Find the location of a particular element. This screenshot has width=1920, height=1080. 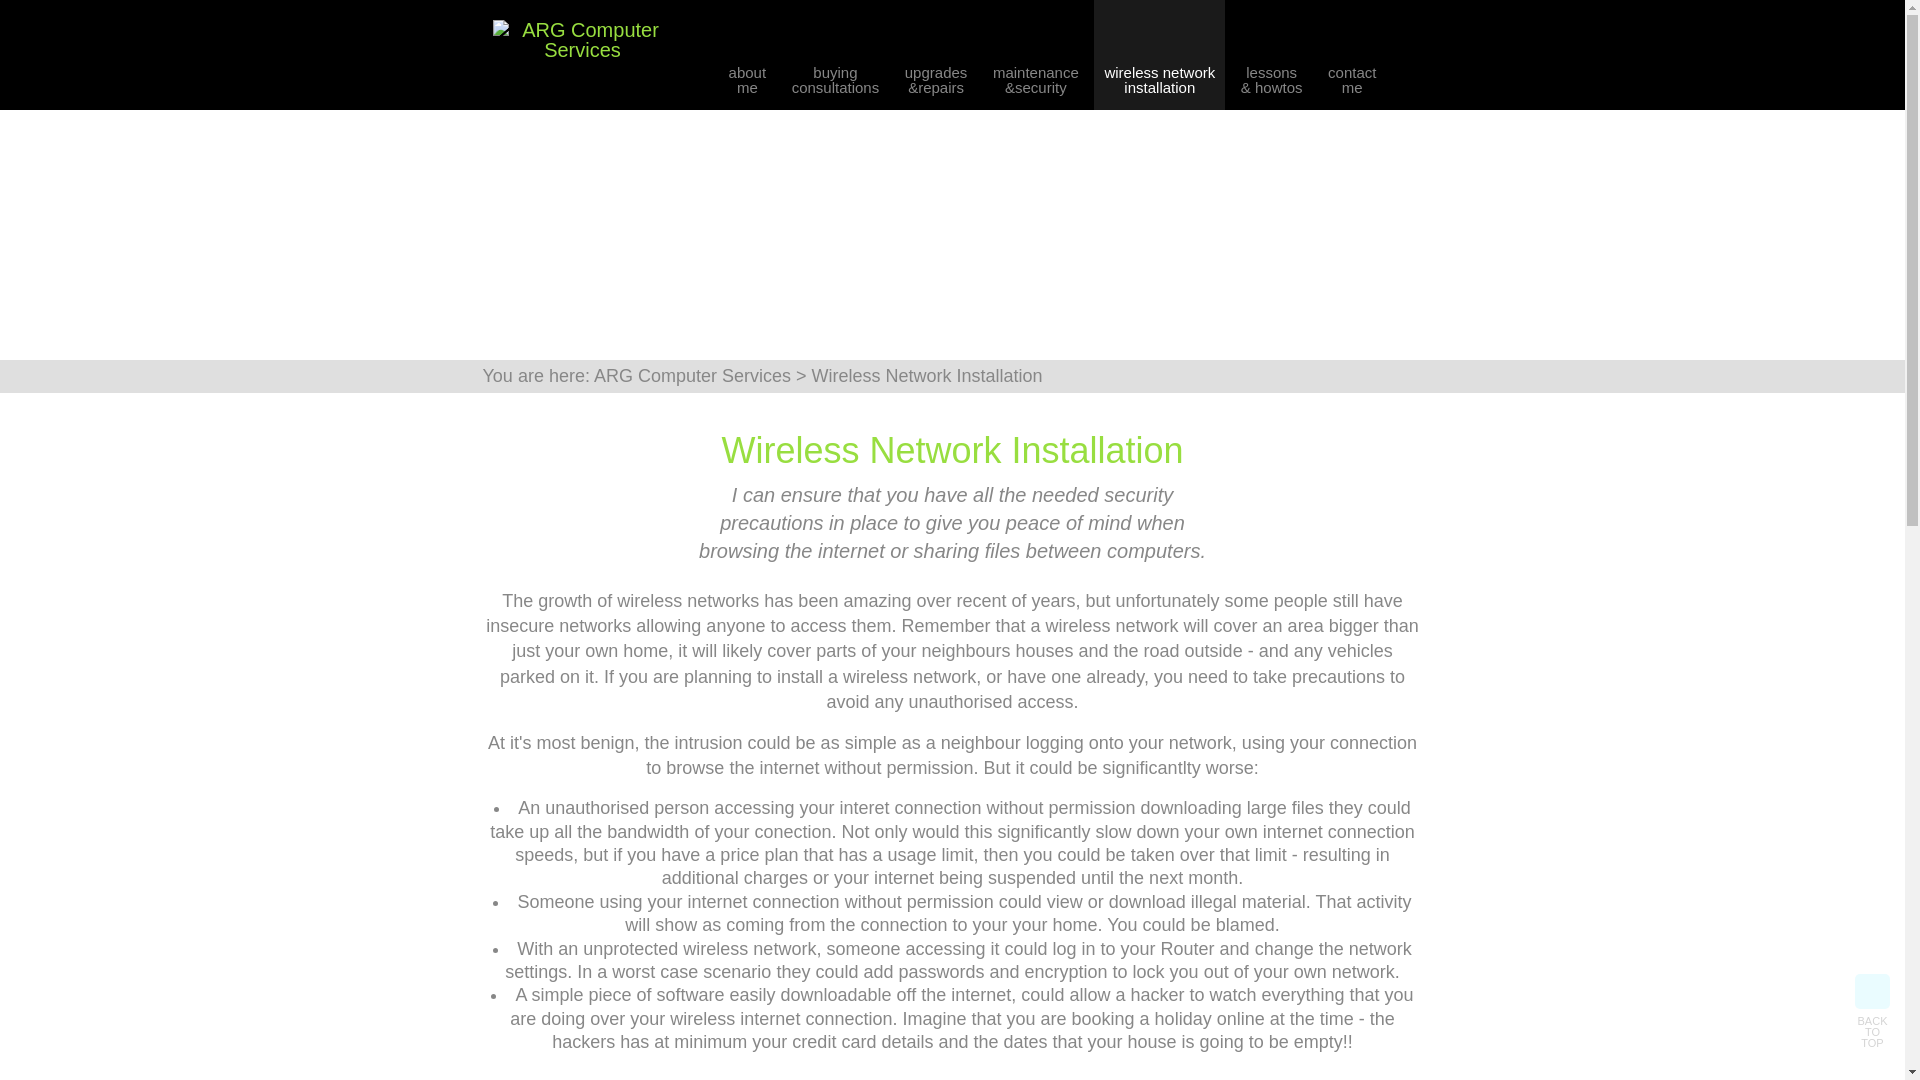

BACK TO TOP is located at coordinates (836, 62).